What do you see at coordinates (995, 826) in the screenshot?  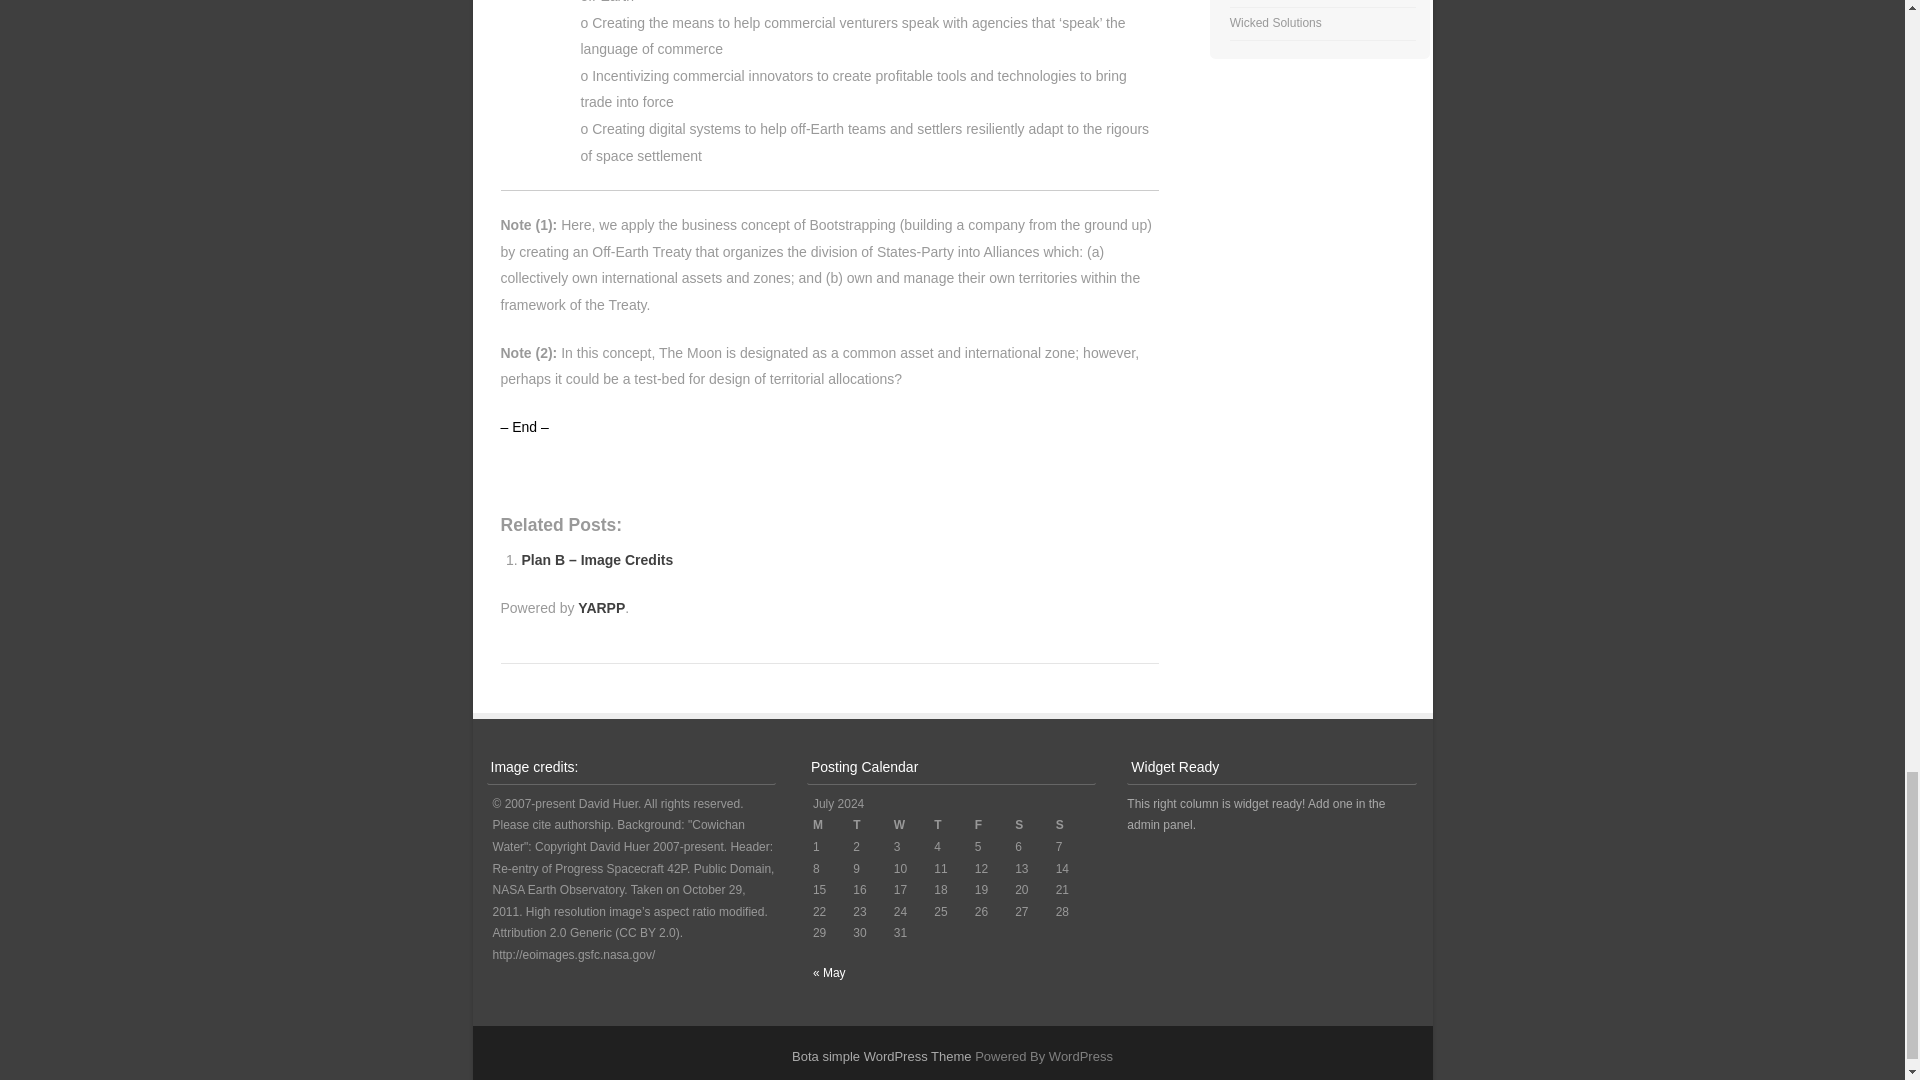 I see `Friday` at bounding box center [995, 826].